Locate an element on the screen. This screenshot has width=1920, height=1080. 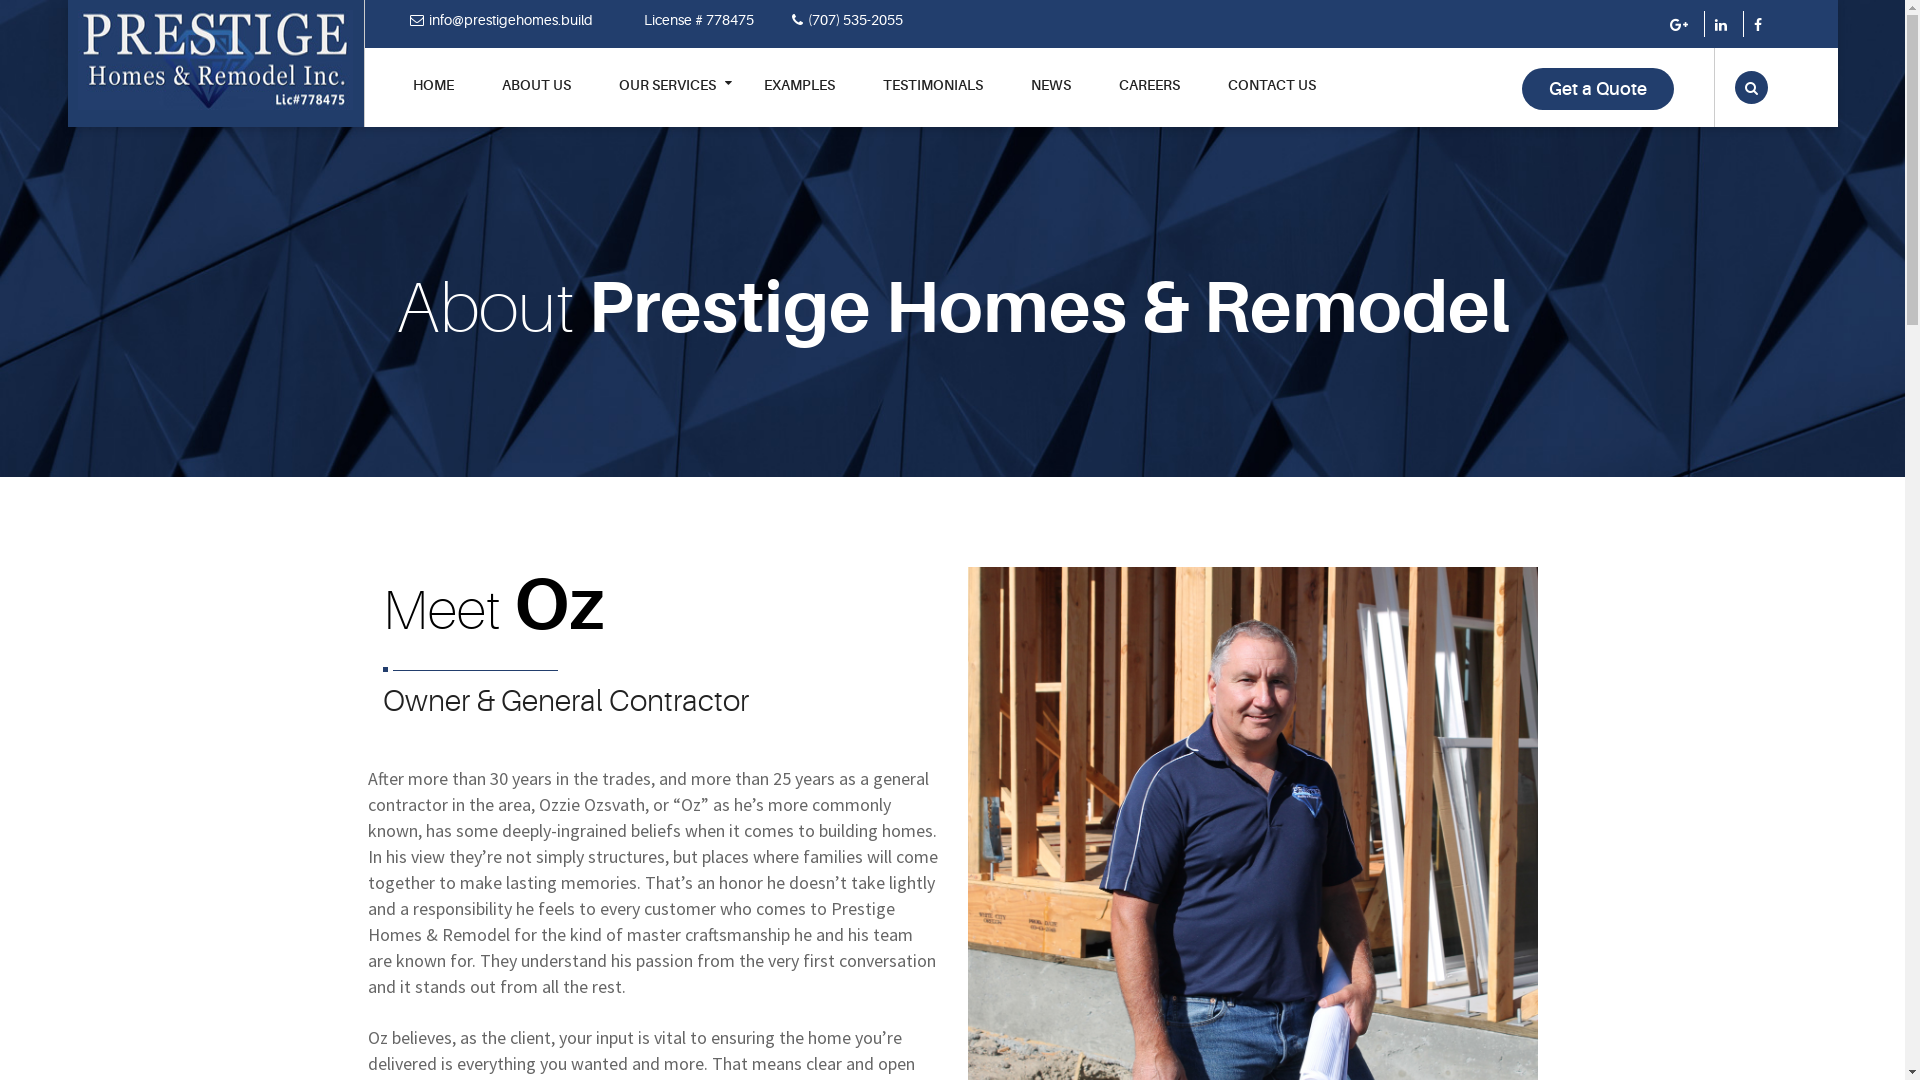
HOME is located at coordinates (432, 100).